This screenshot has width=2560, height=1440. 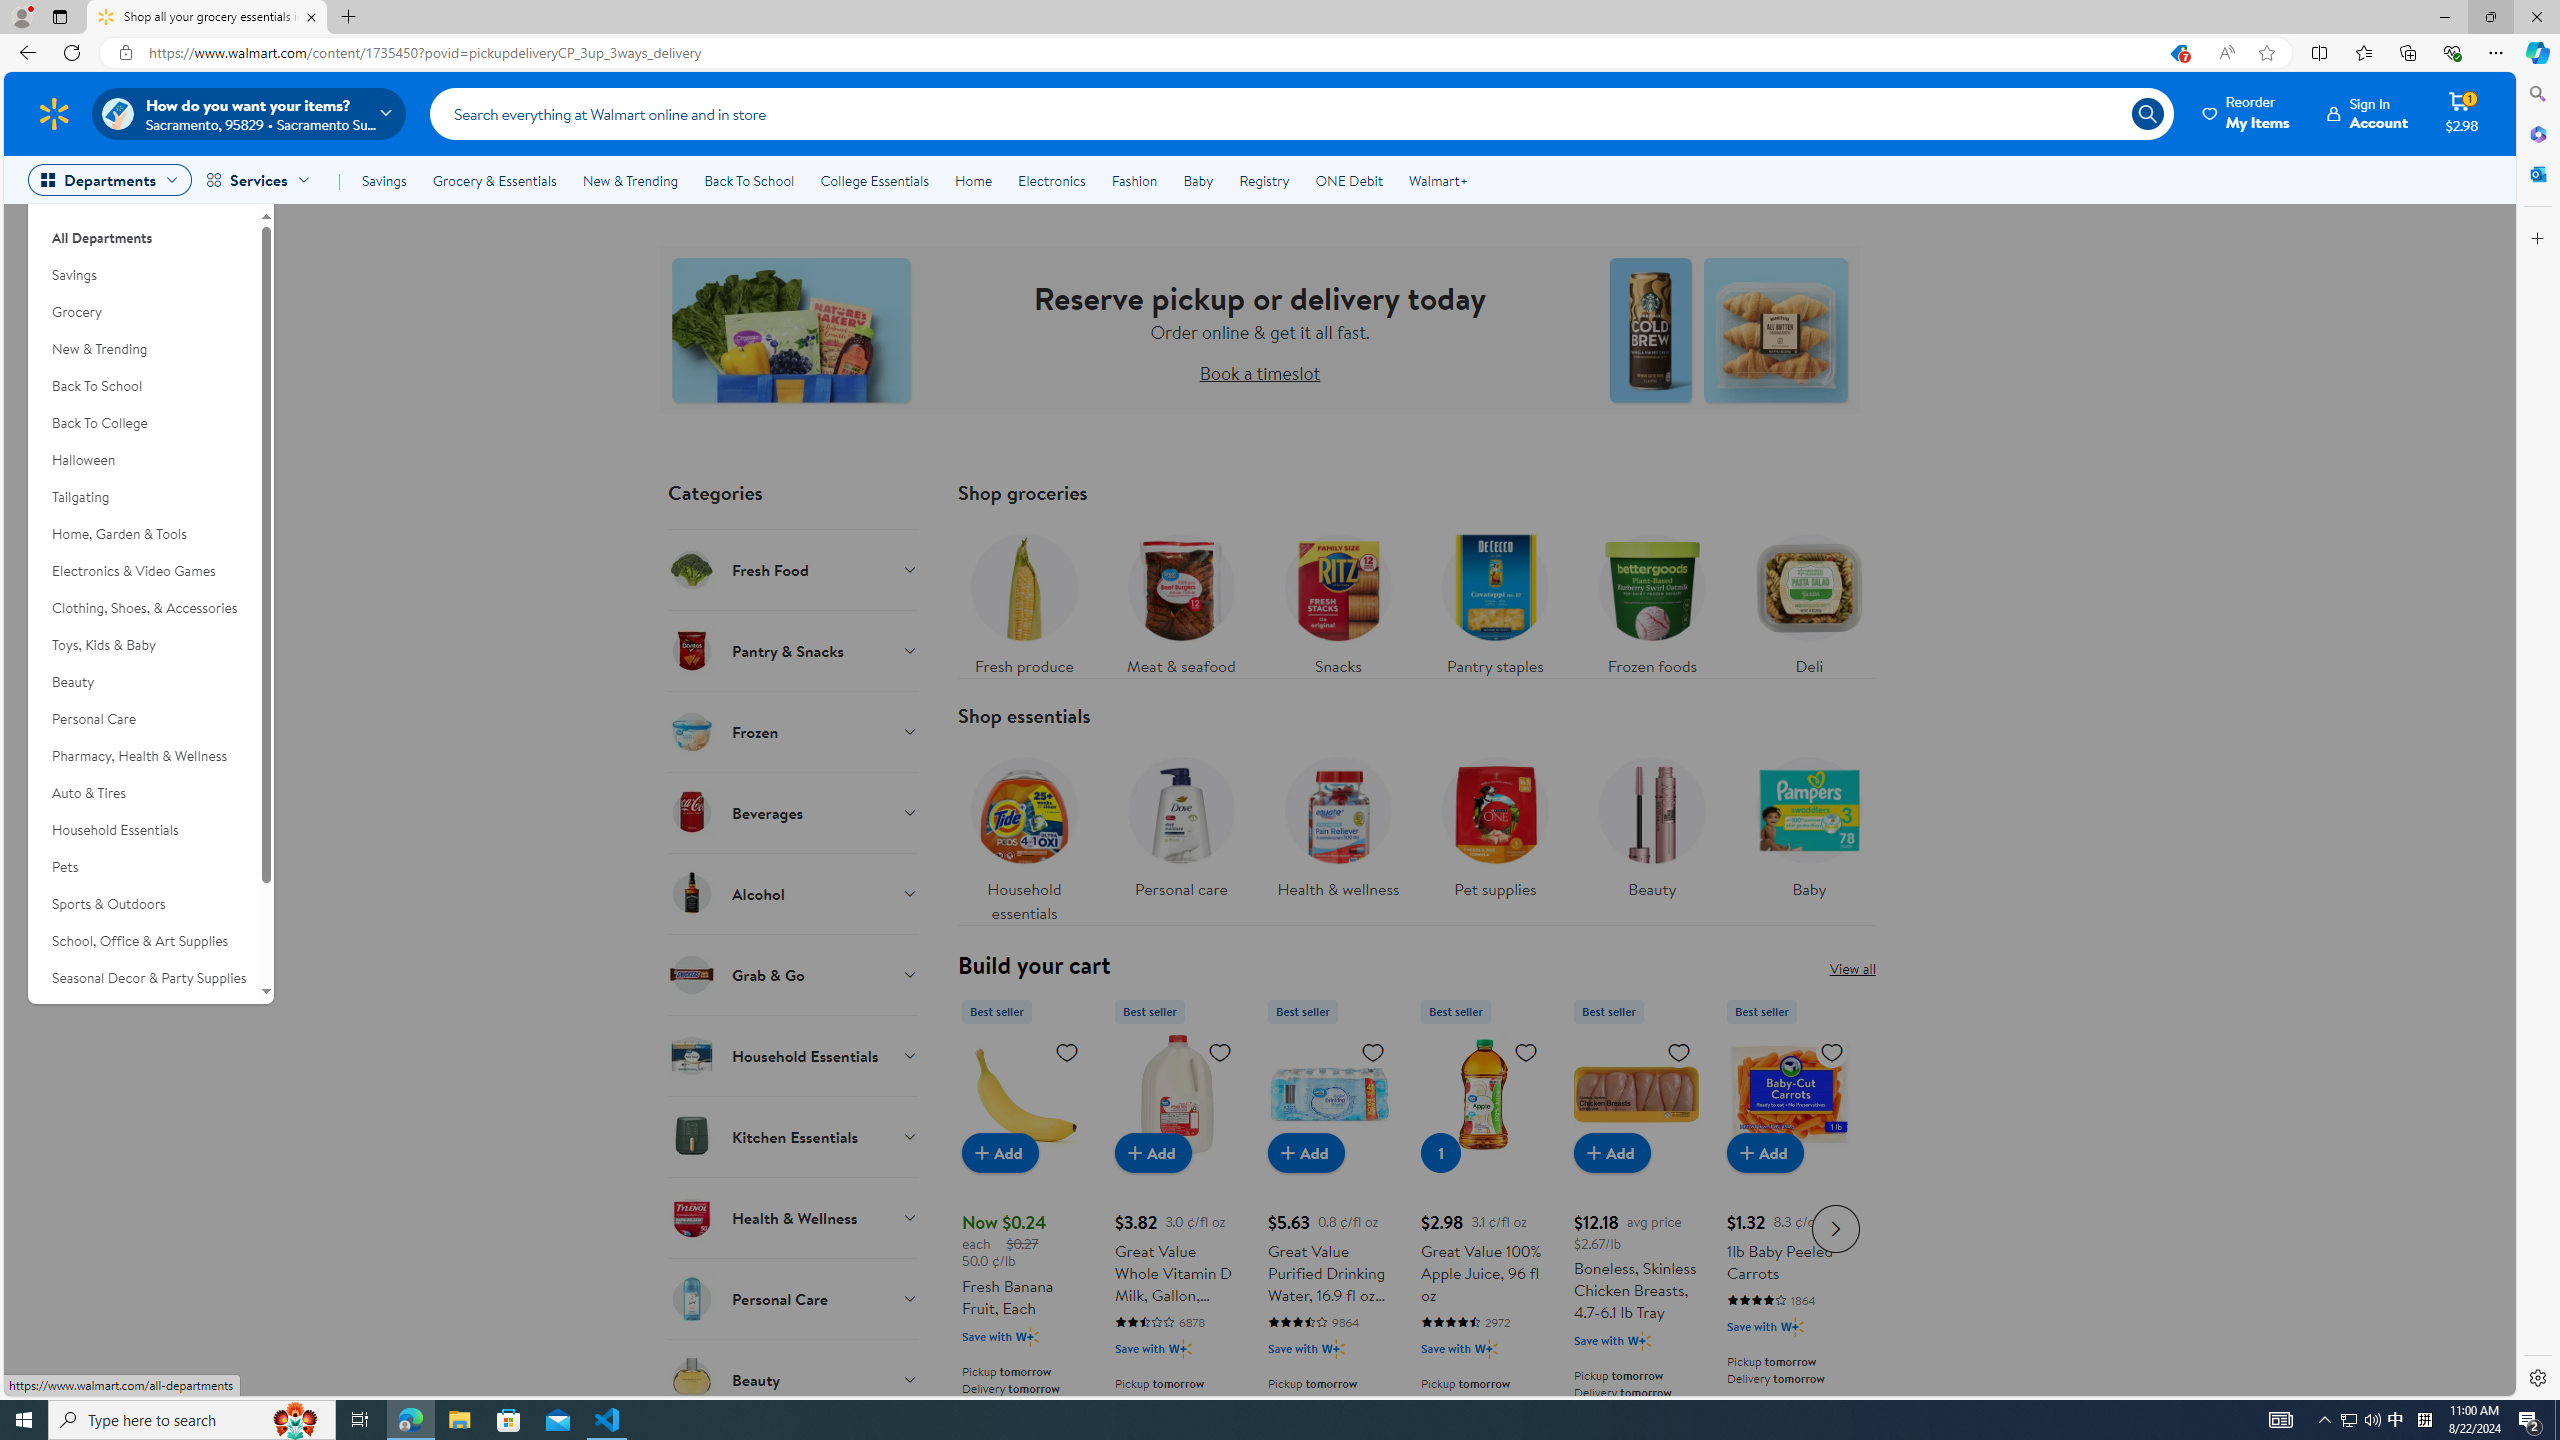 I want to click on Kitchen Essentials, so click(x=794, y=1136).